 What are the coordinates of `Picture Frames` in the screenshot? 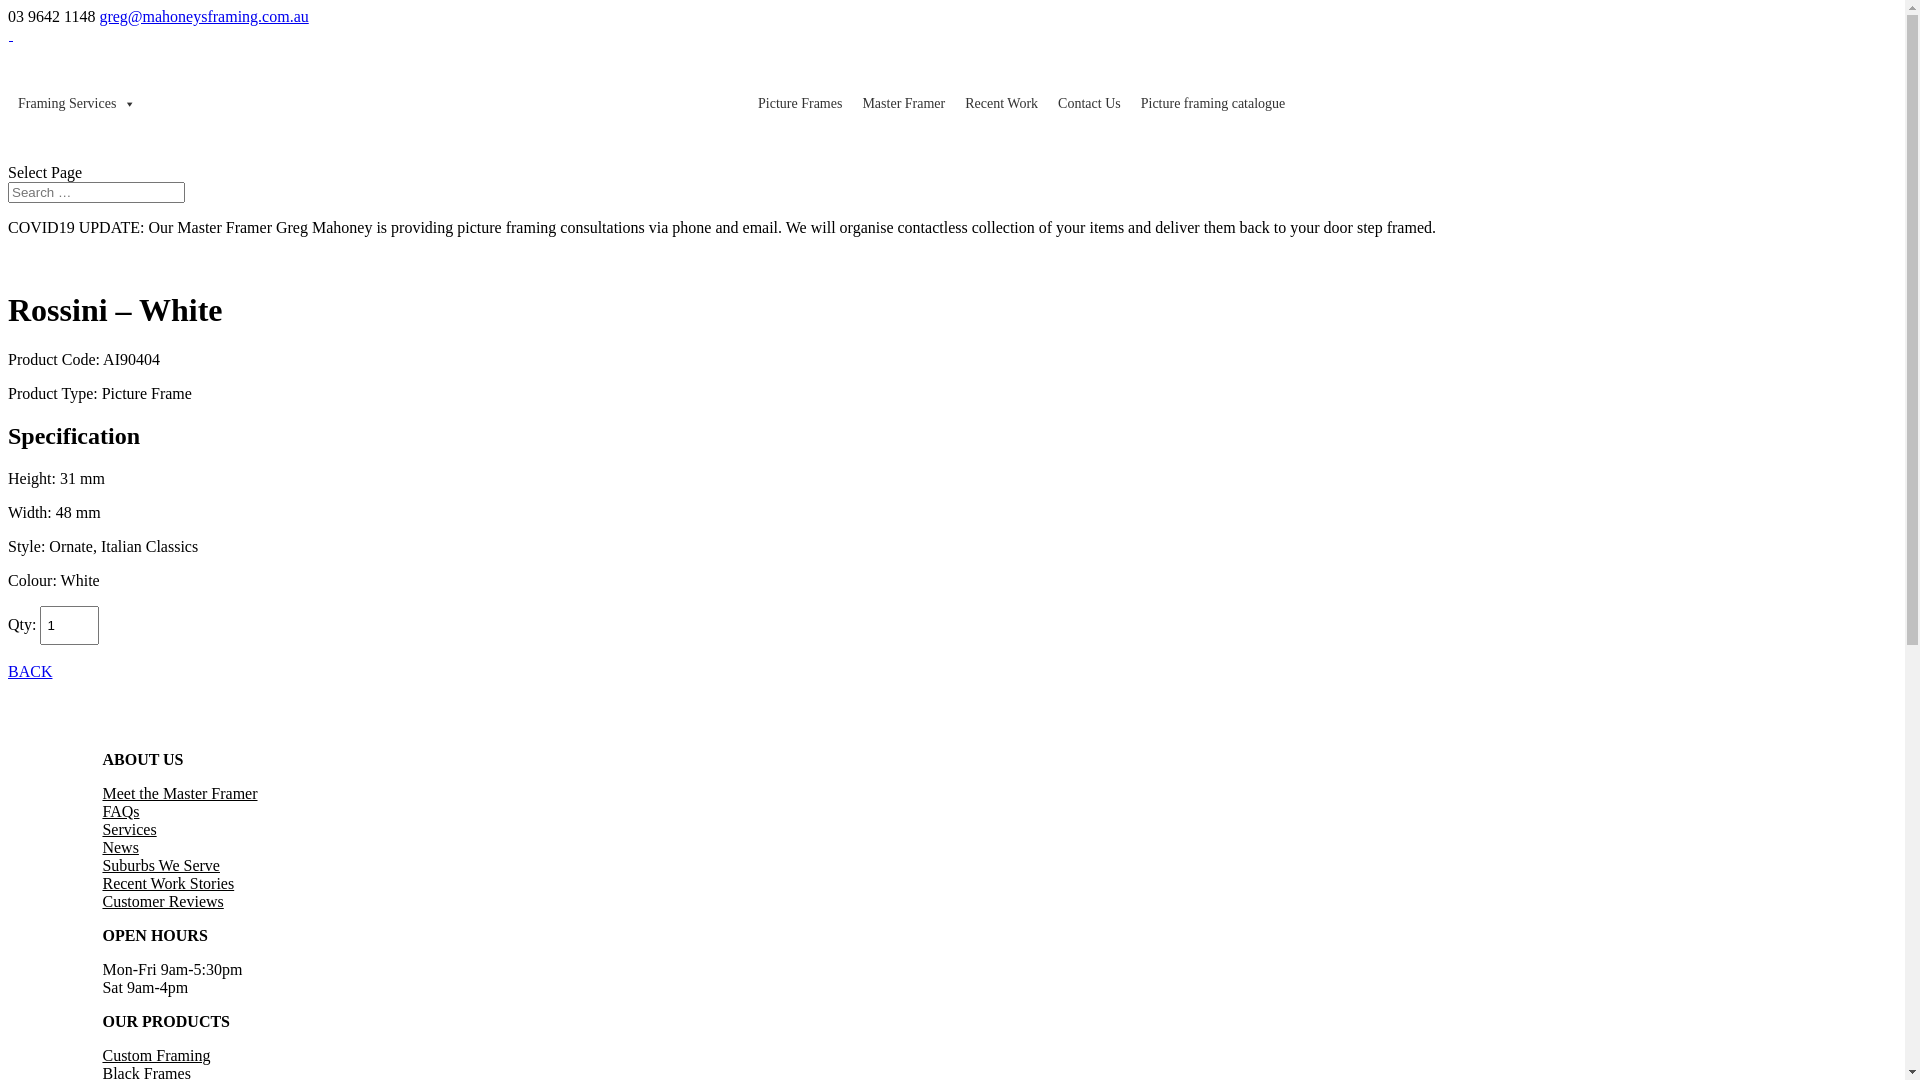 It's located at (800, 104).